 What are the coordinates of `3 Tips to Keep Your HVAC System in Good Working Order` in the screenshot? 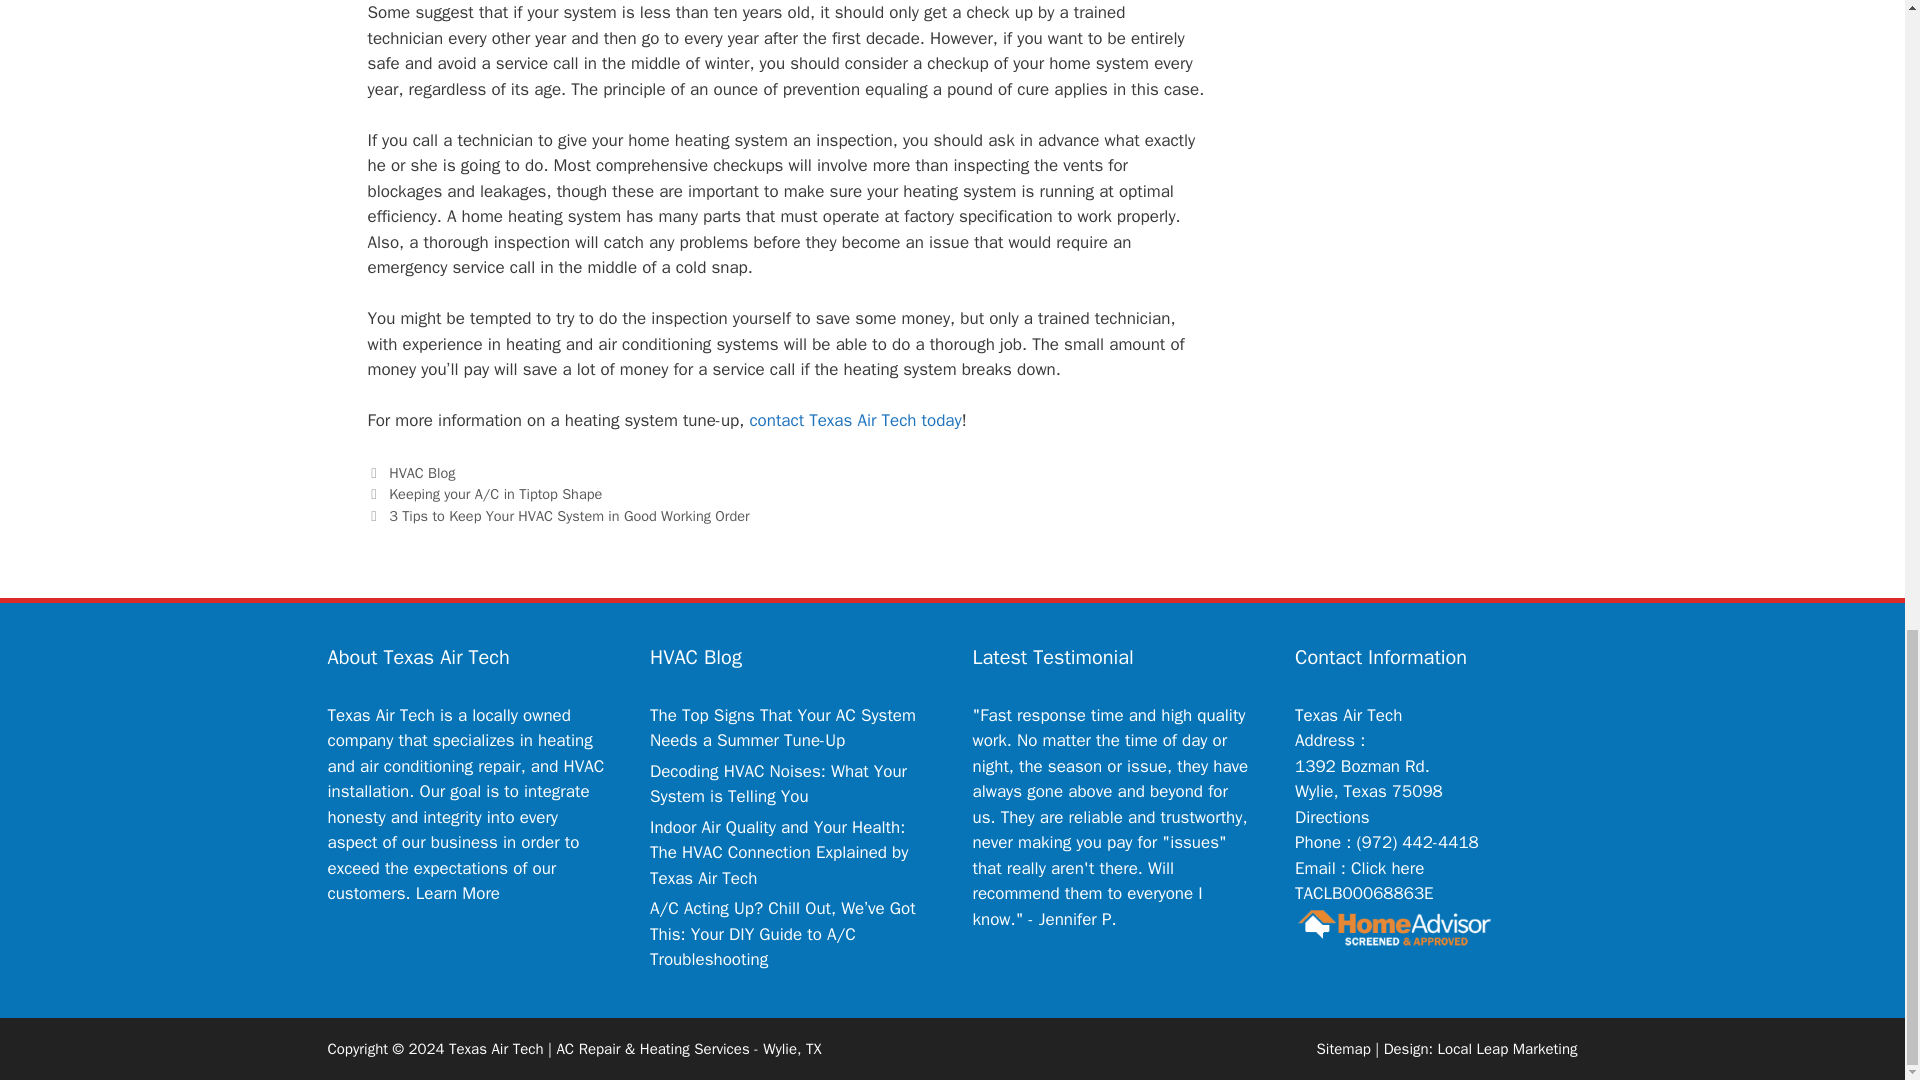 It's located at (568, 515).